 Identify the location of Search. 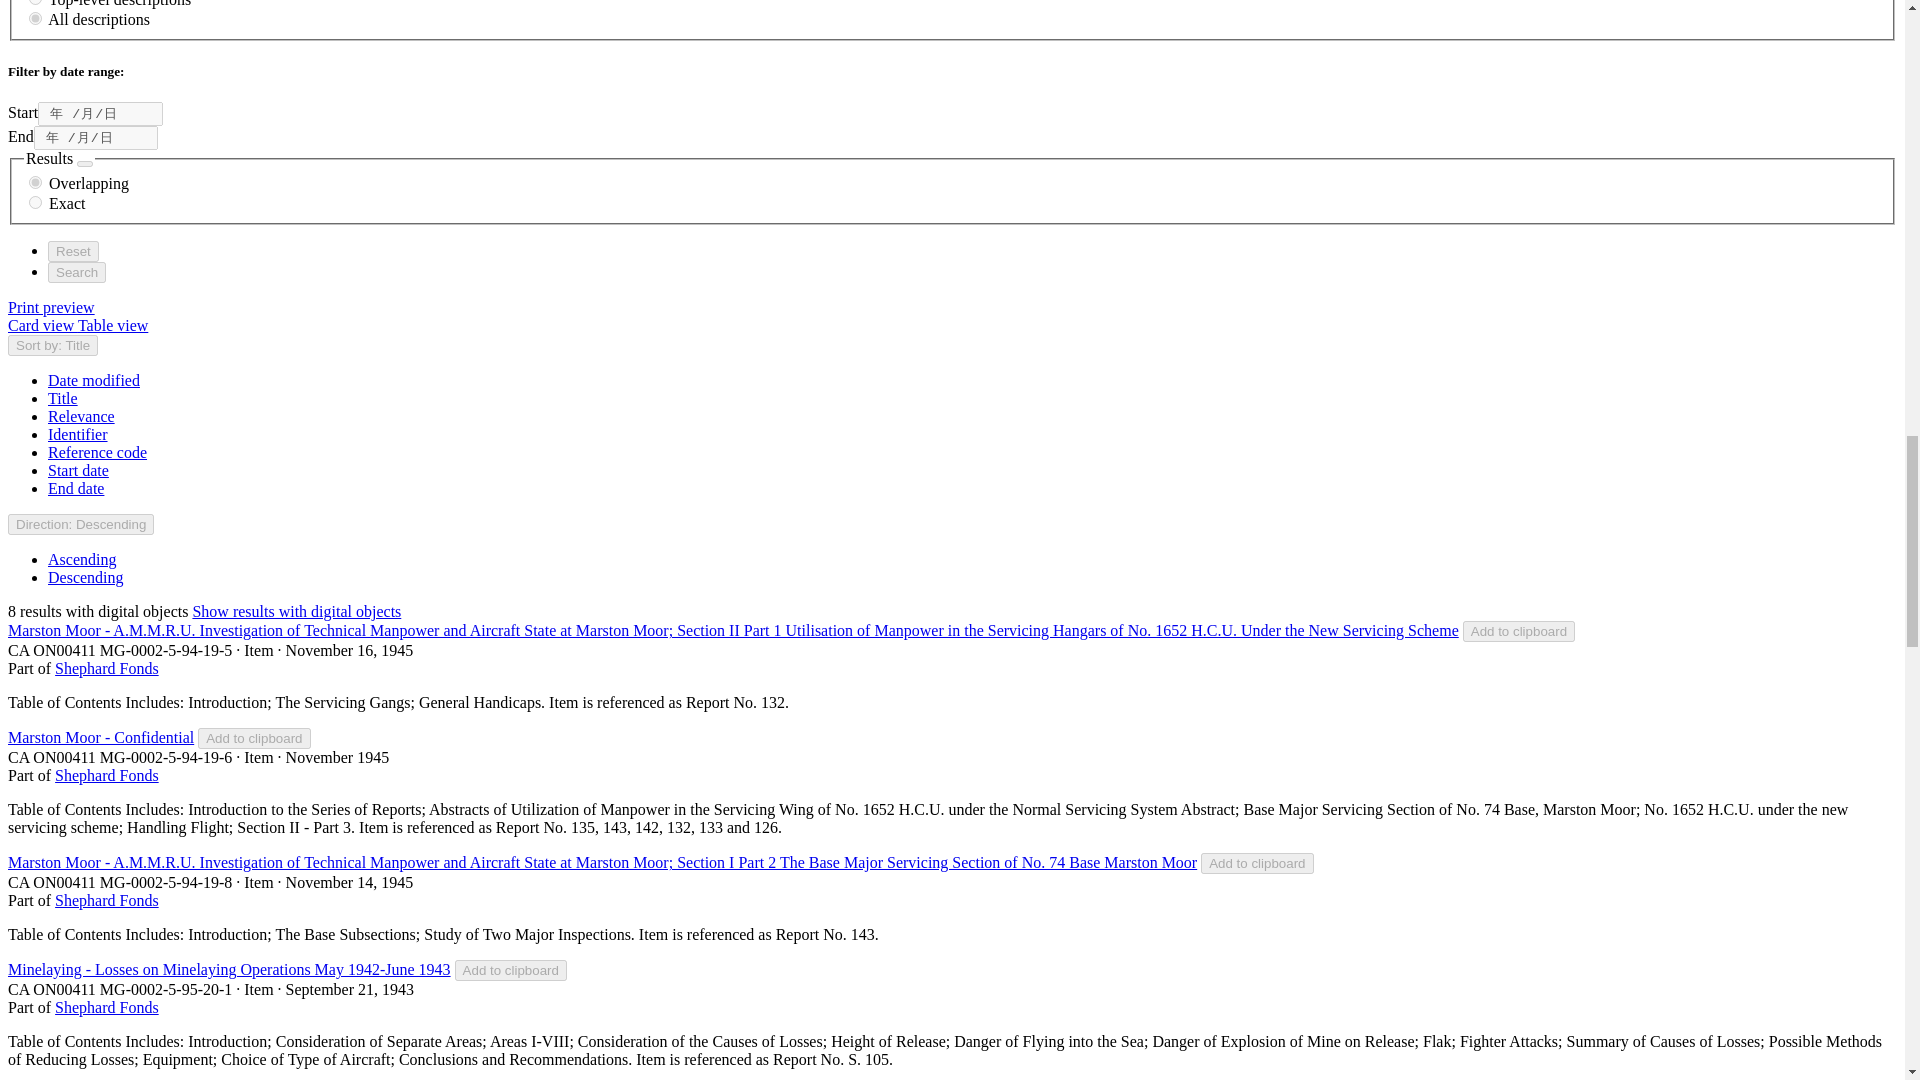
(76, 272).